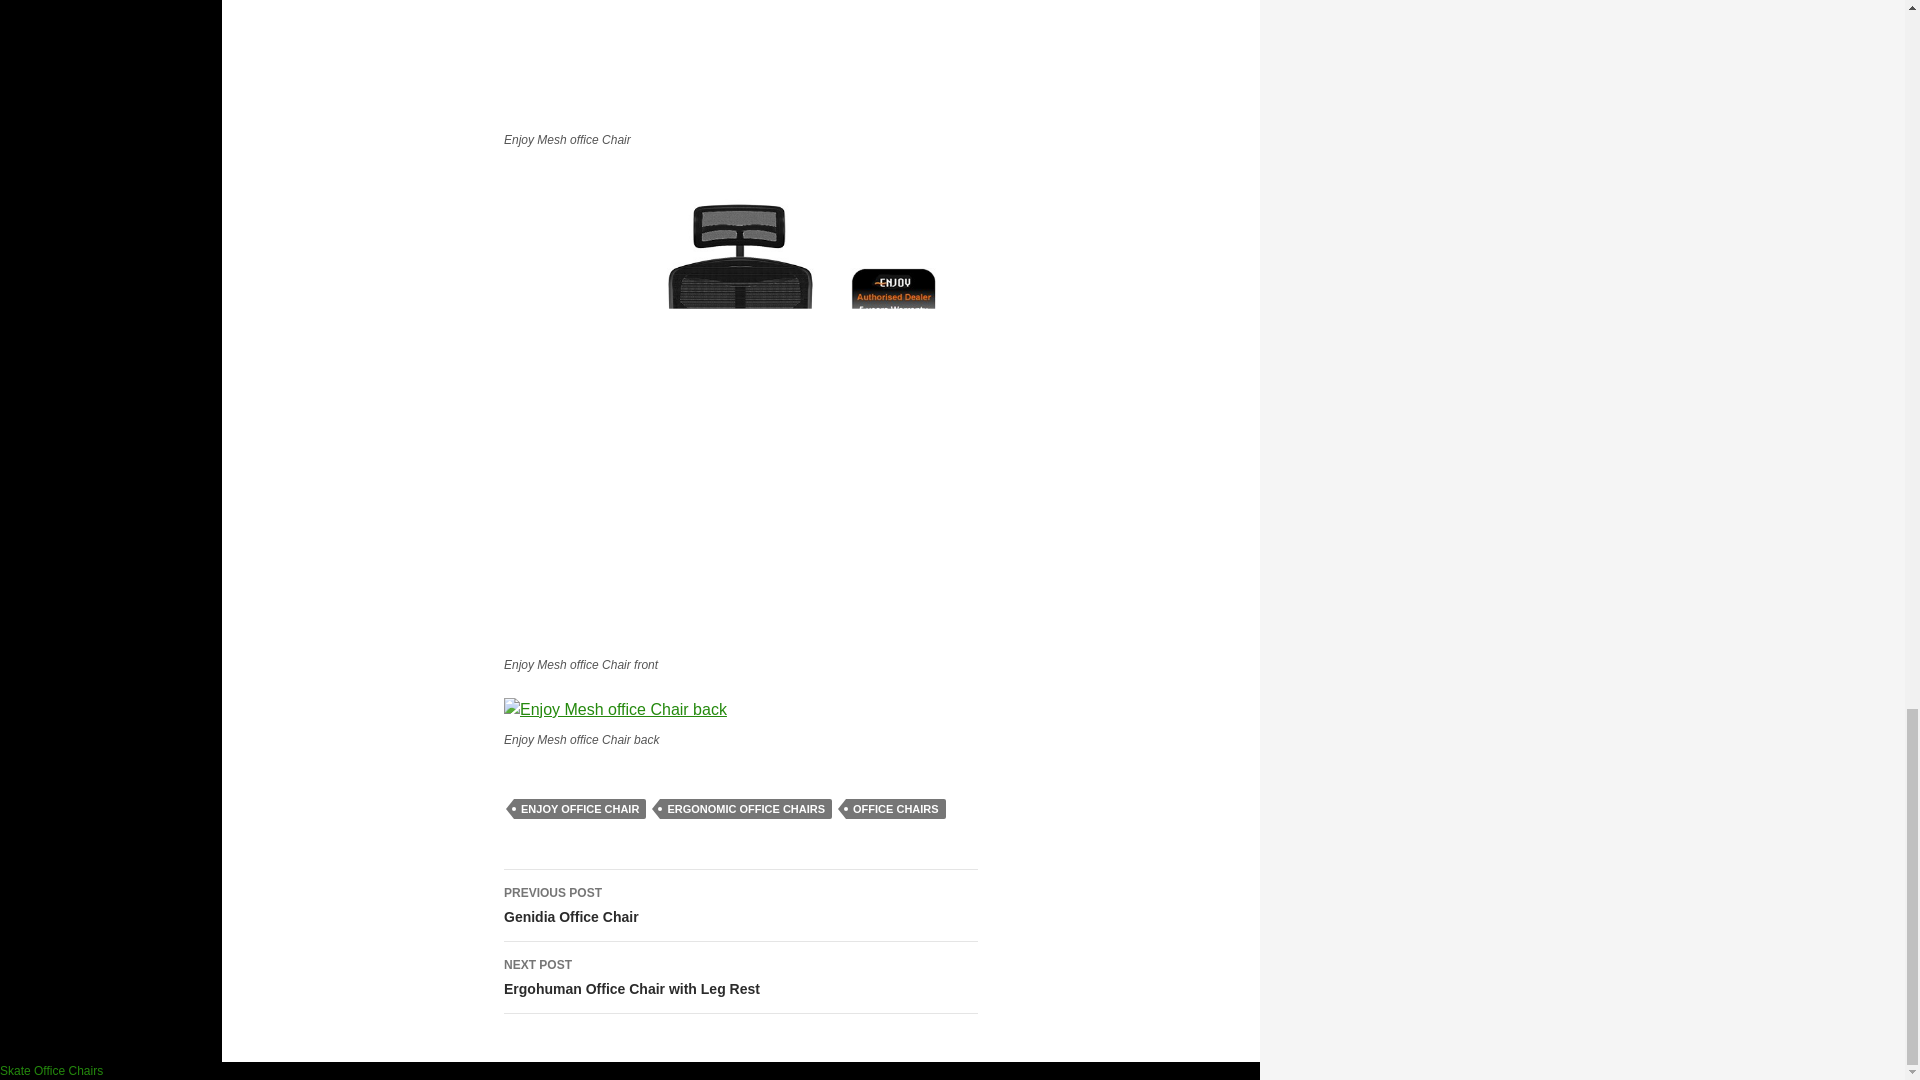 The height and width of the screenshot is (1080, 1920). Describe the element at coordinates (740, 906) in the screenshot. I see `ENJOY OFFICE CHAIR` at that location.